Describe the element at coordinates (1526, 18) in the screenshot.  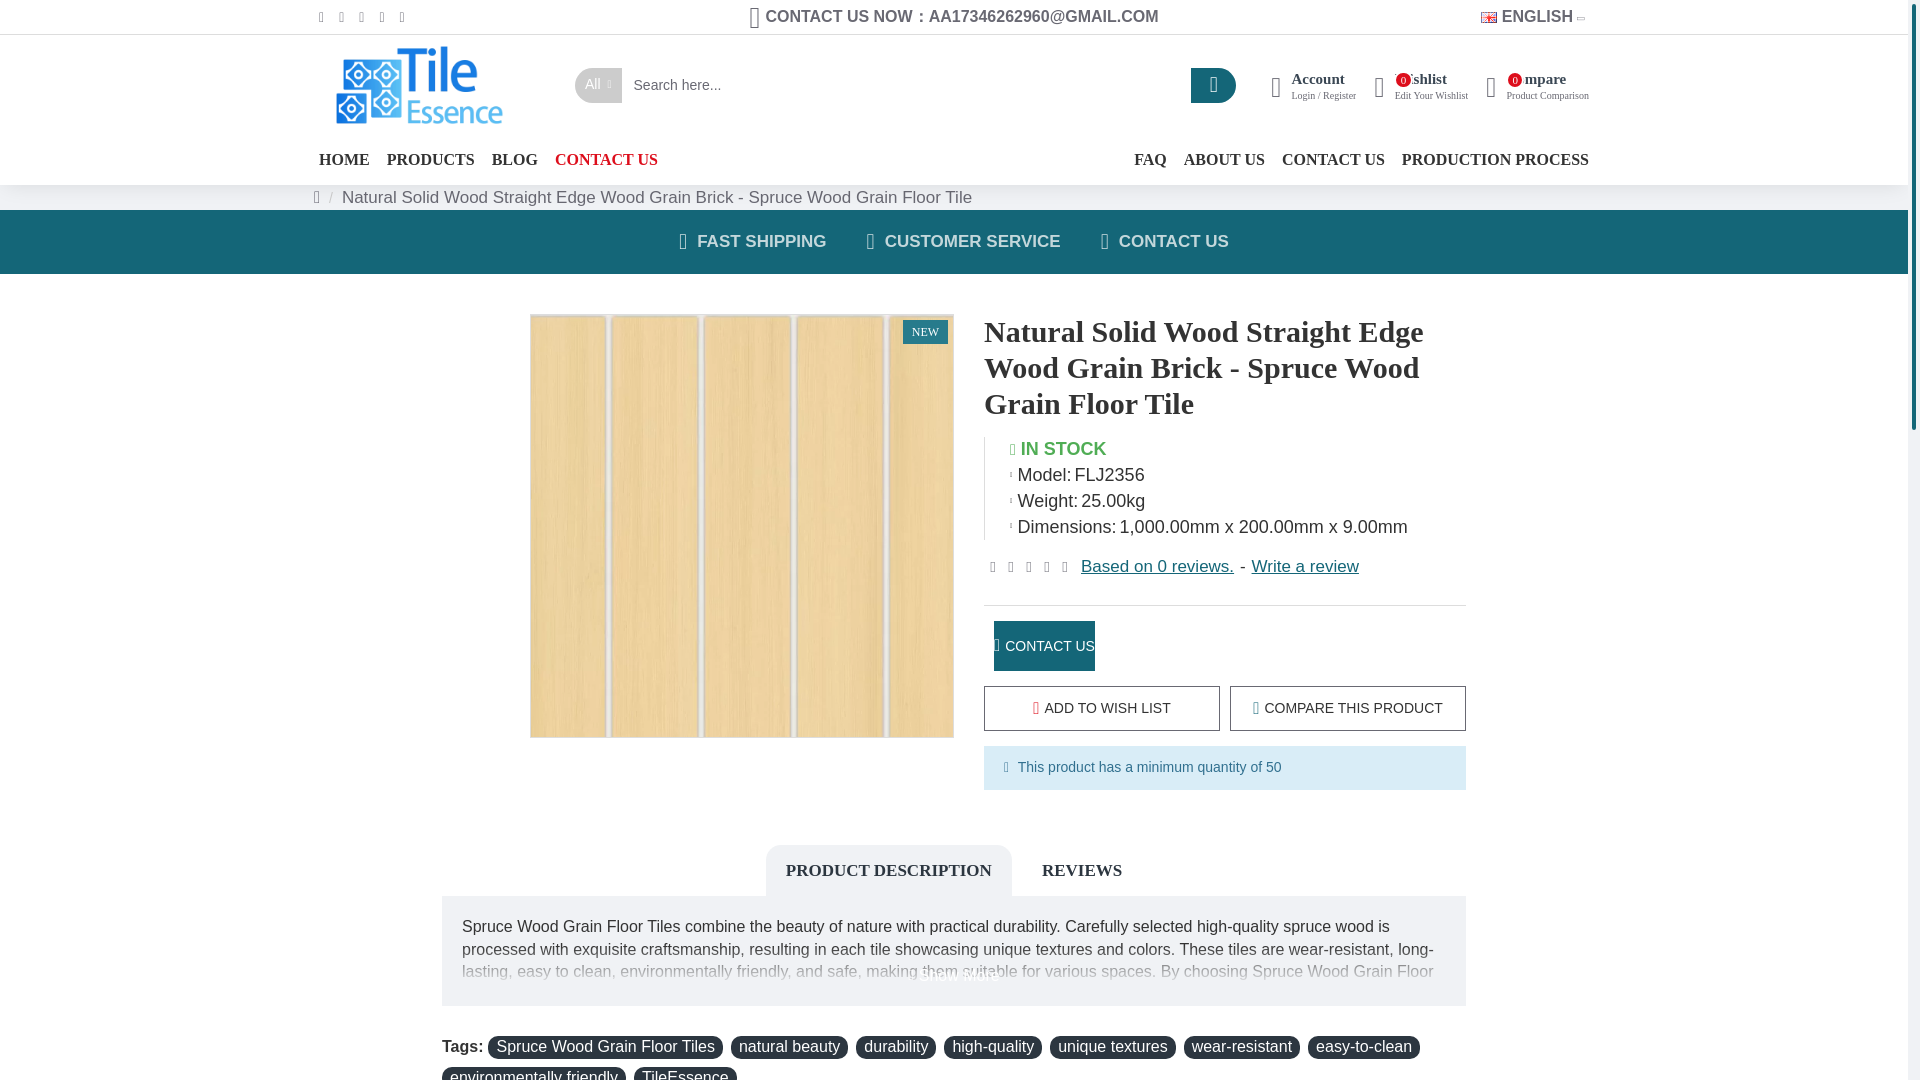
I see `TileEssence` at that location.